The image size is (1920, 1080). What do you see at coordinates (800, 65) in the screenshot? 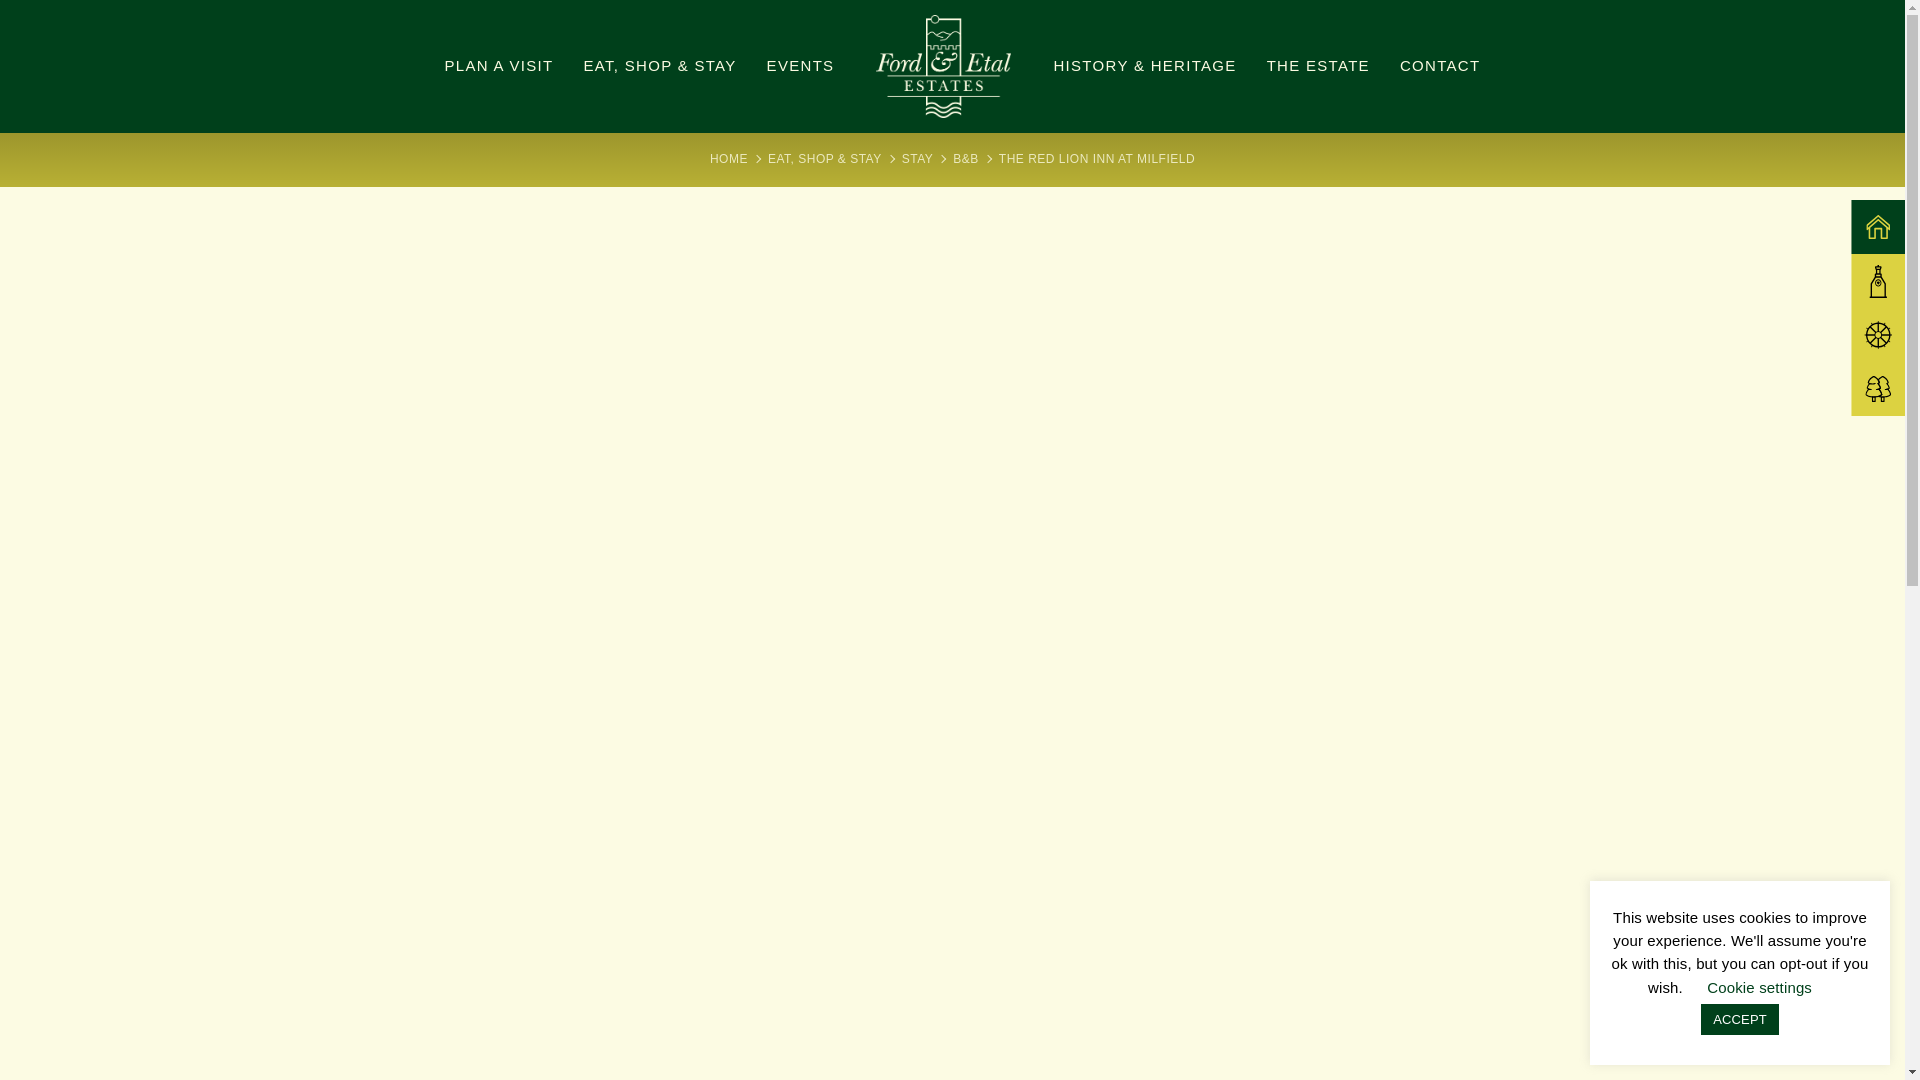
I see `EVENTS` at bounding box center [800, 65].